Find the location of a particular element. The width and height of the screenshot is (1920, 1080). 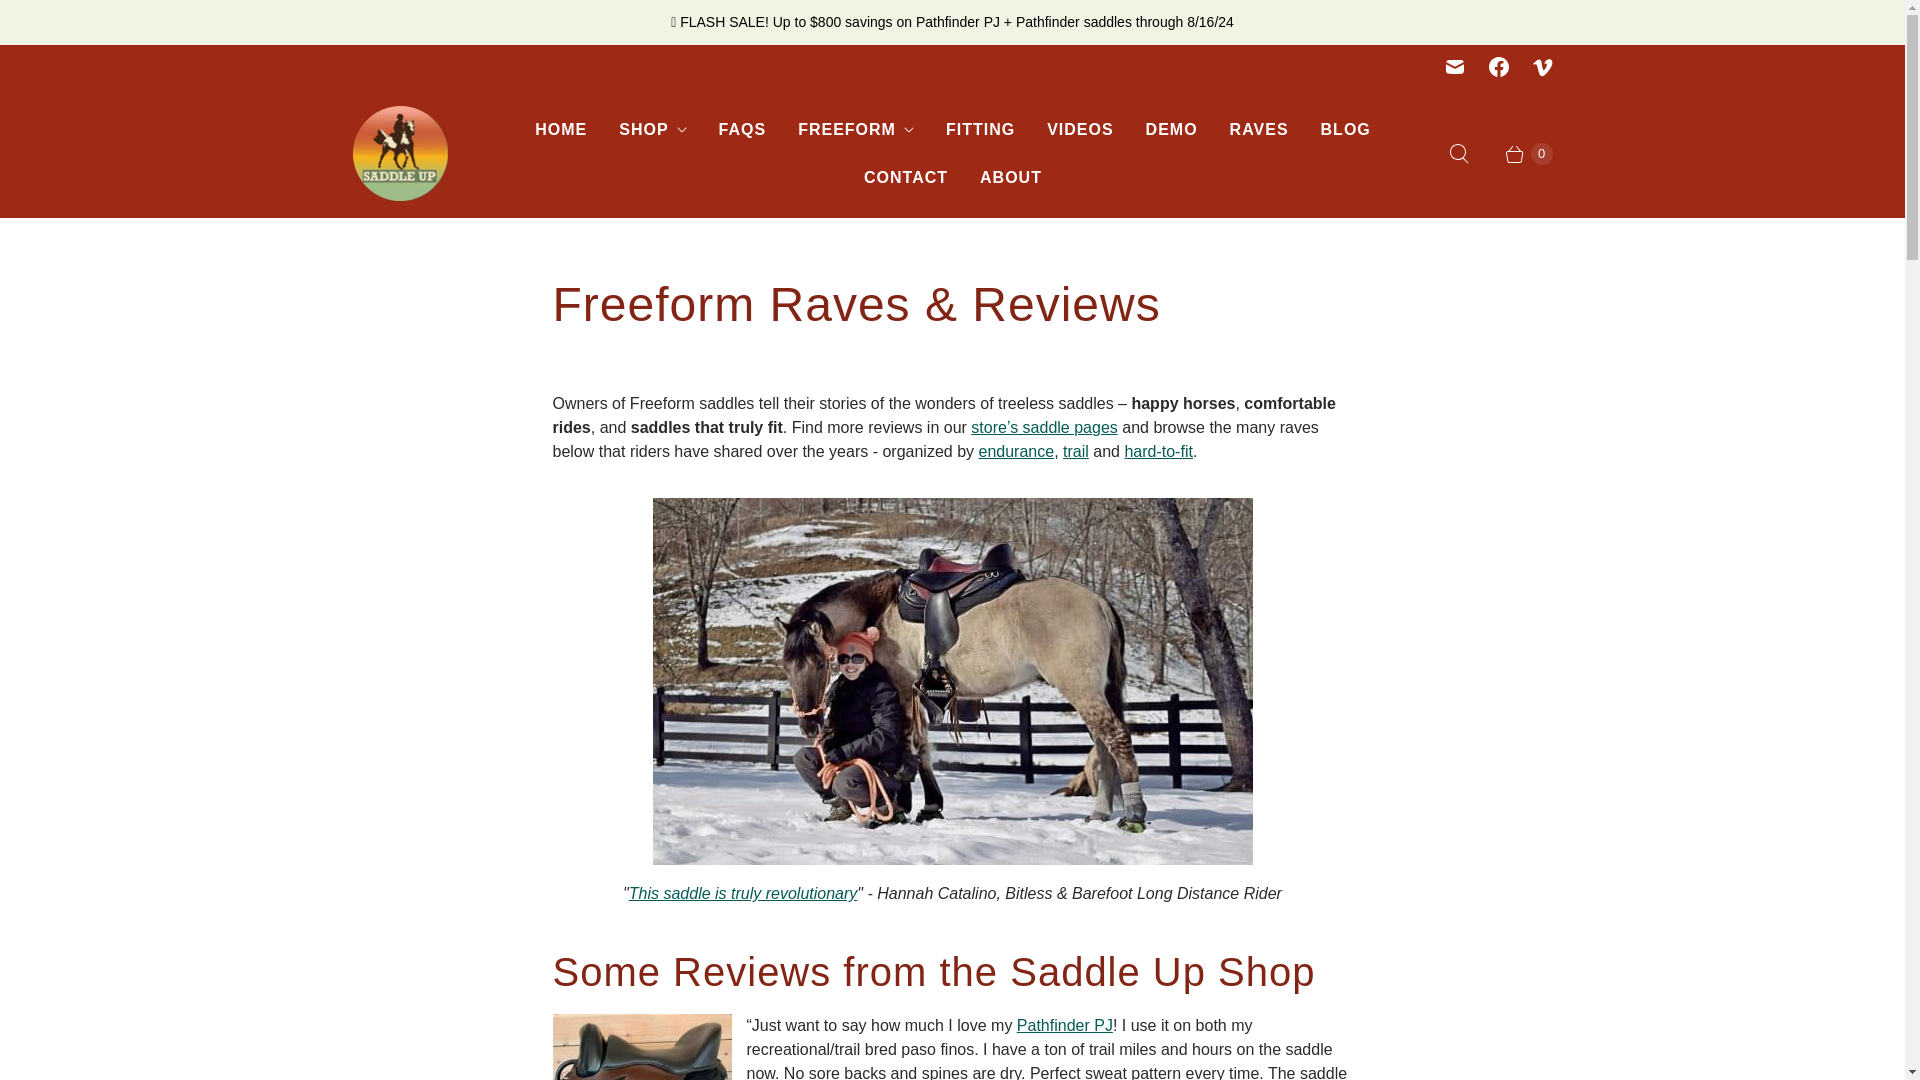

FITTING is located at coordinates (980, 130).